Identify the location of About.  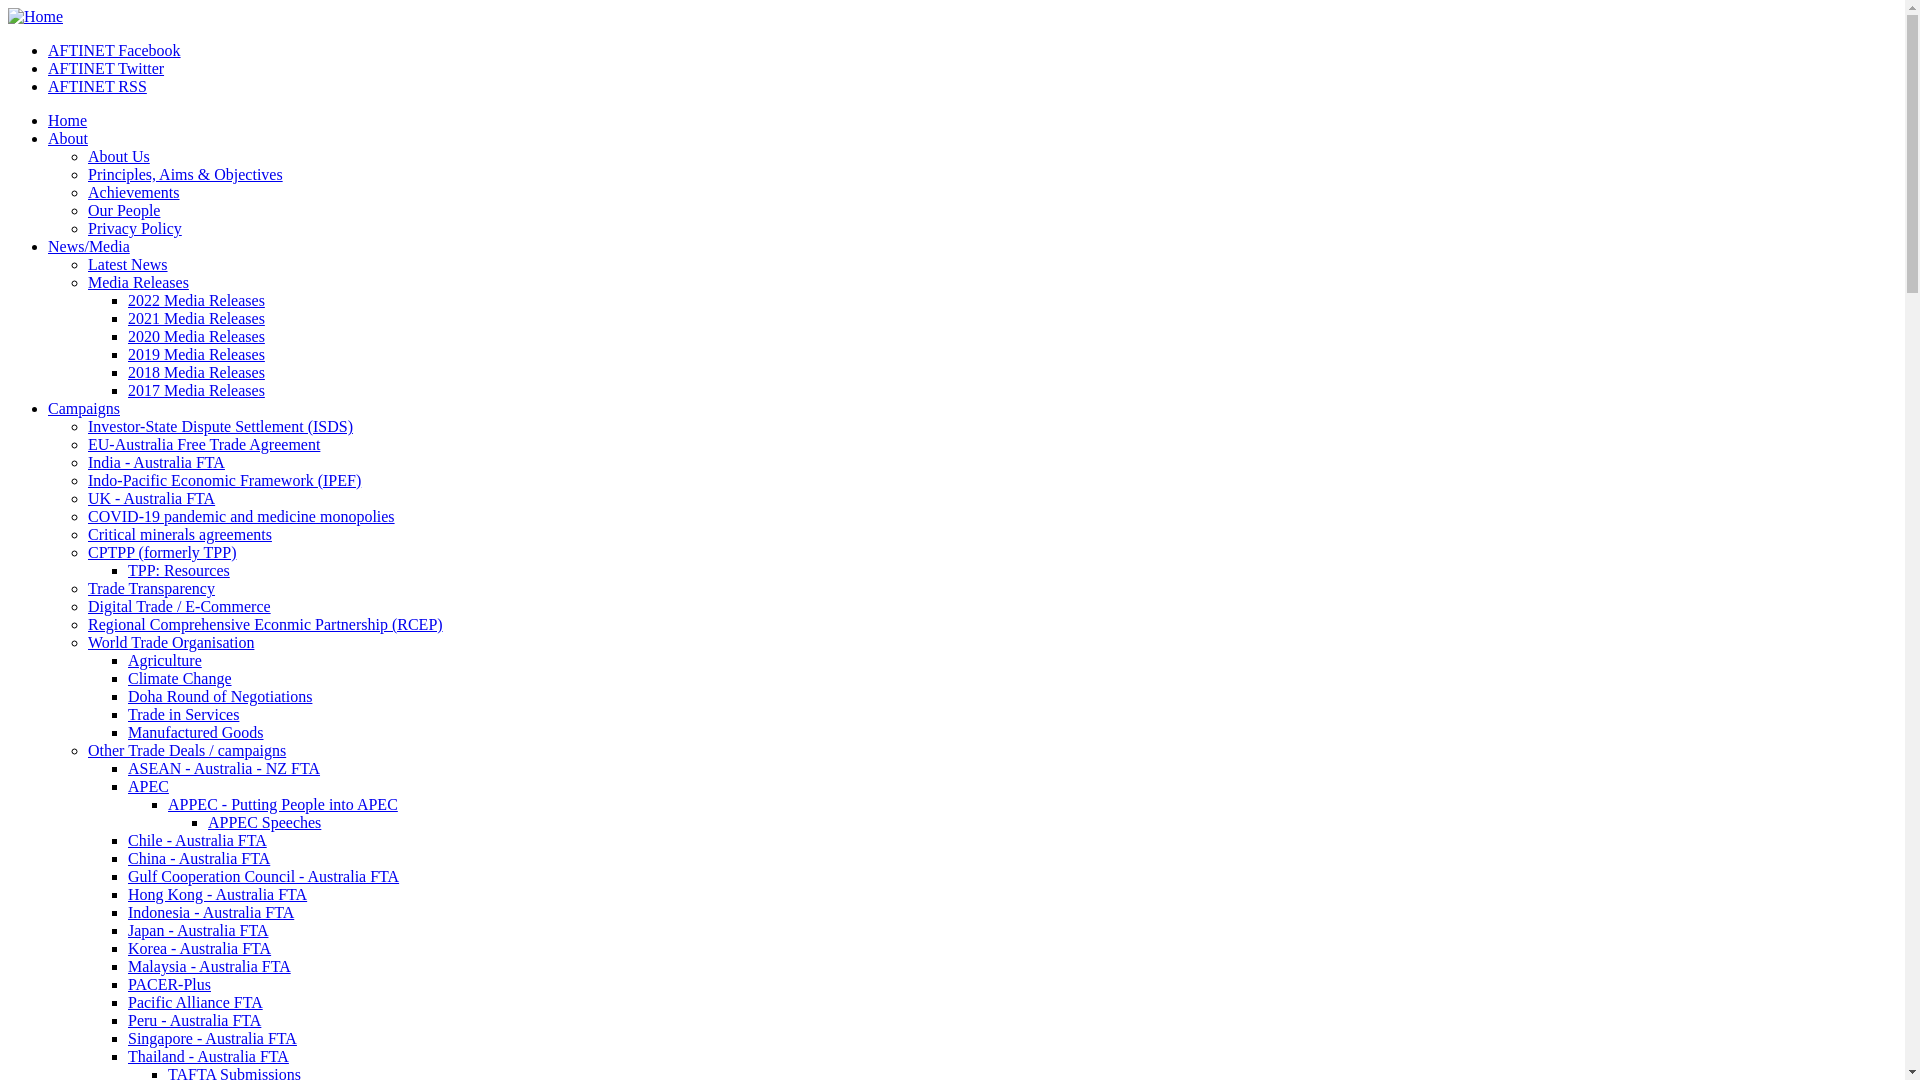
(68, 138).